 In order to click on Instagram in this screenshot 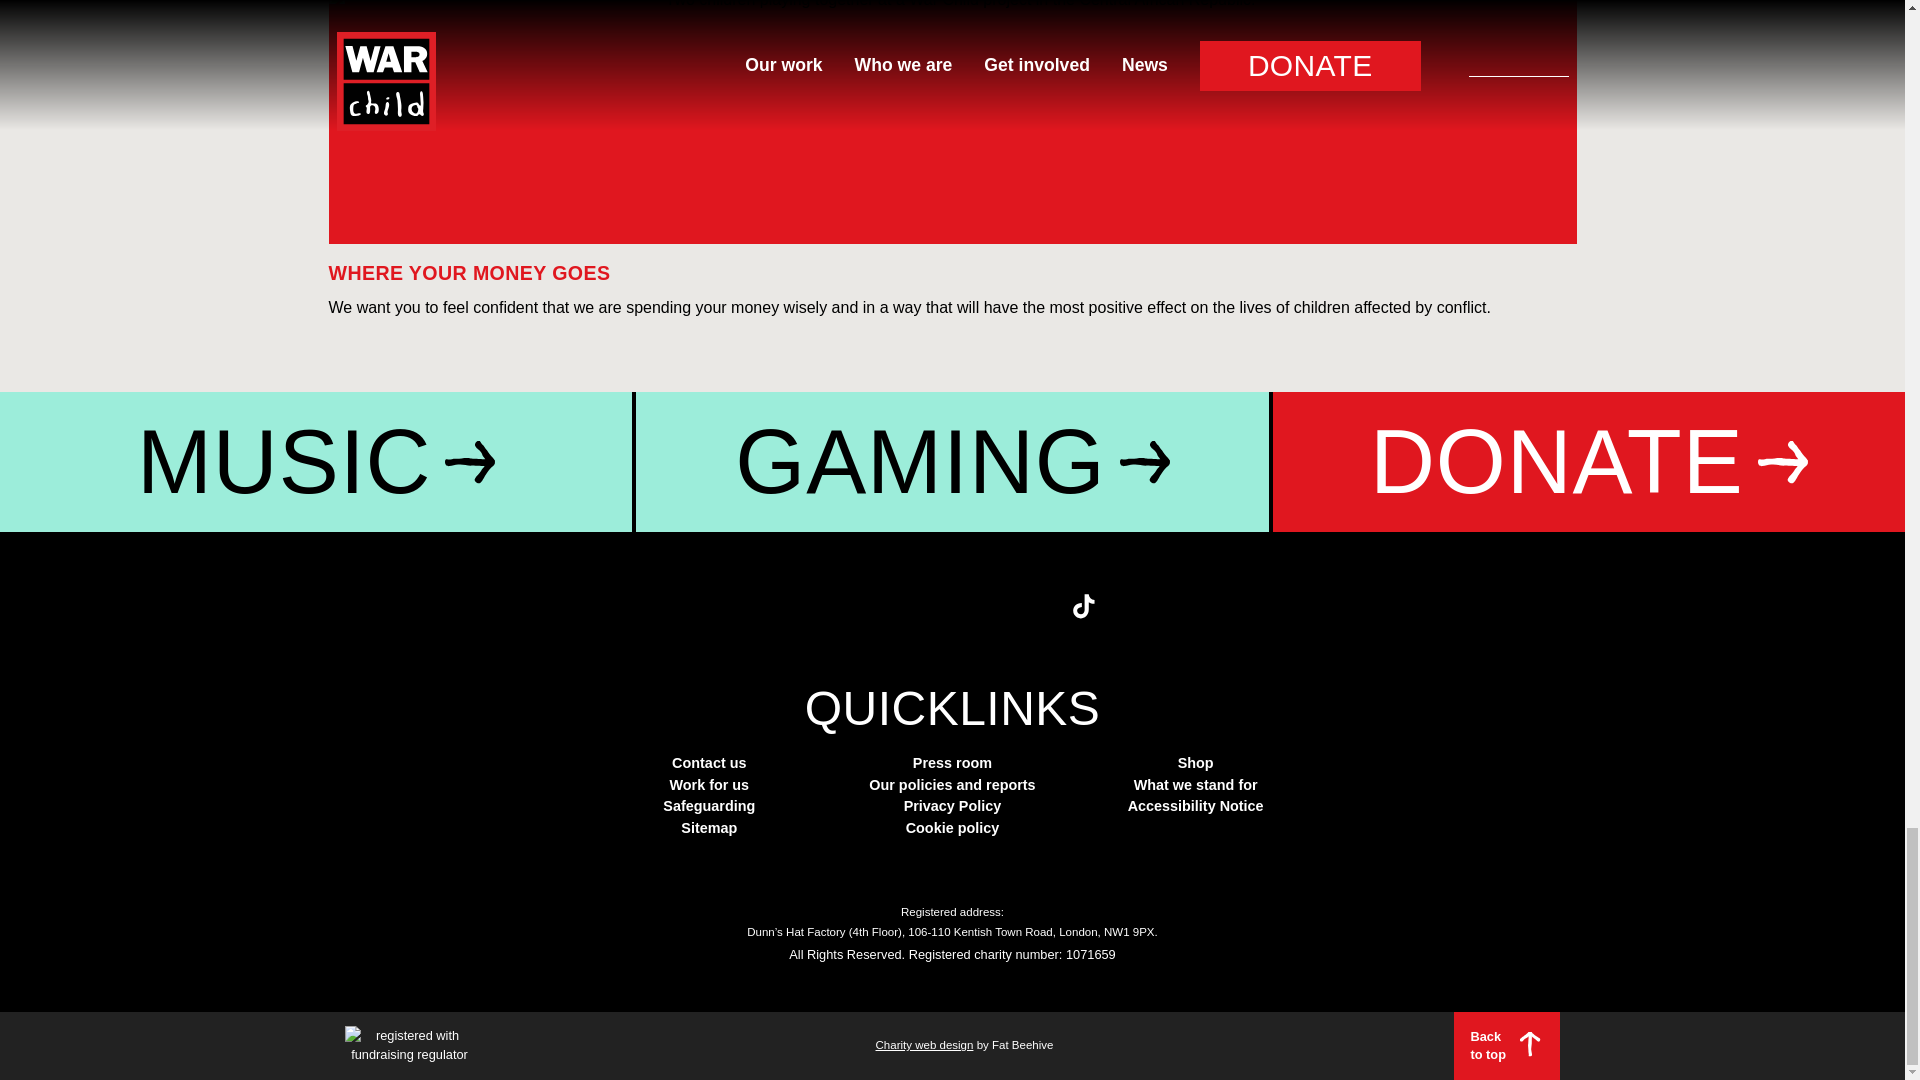, I will do `click(924, 610)`.